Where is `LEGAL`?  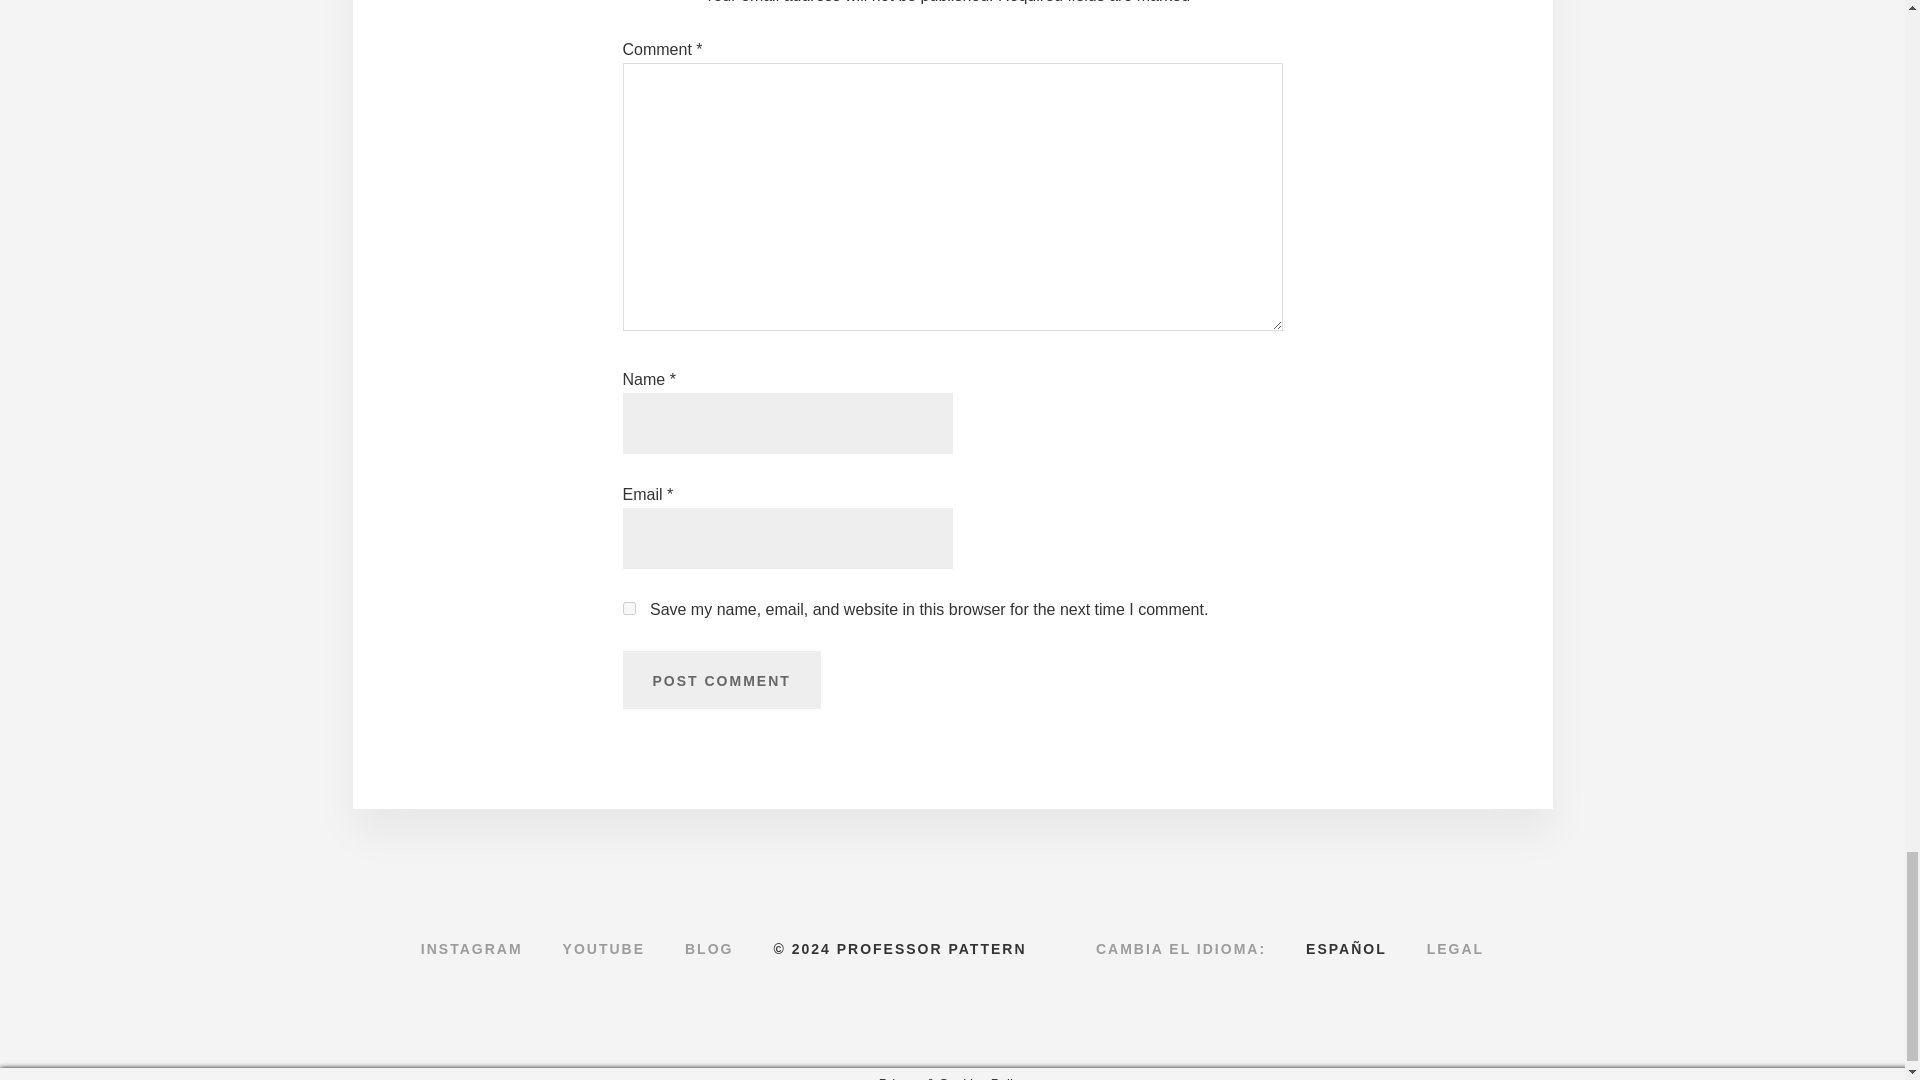
LEGAL is located at coordinates (1455, 949).